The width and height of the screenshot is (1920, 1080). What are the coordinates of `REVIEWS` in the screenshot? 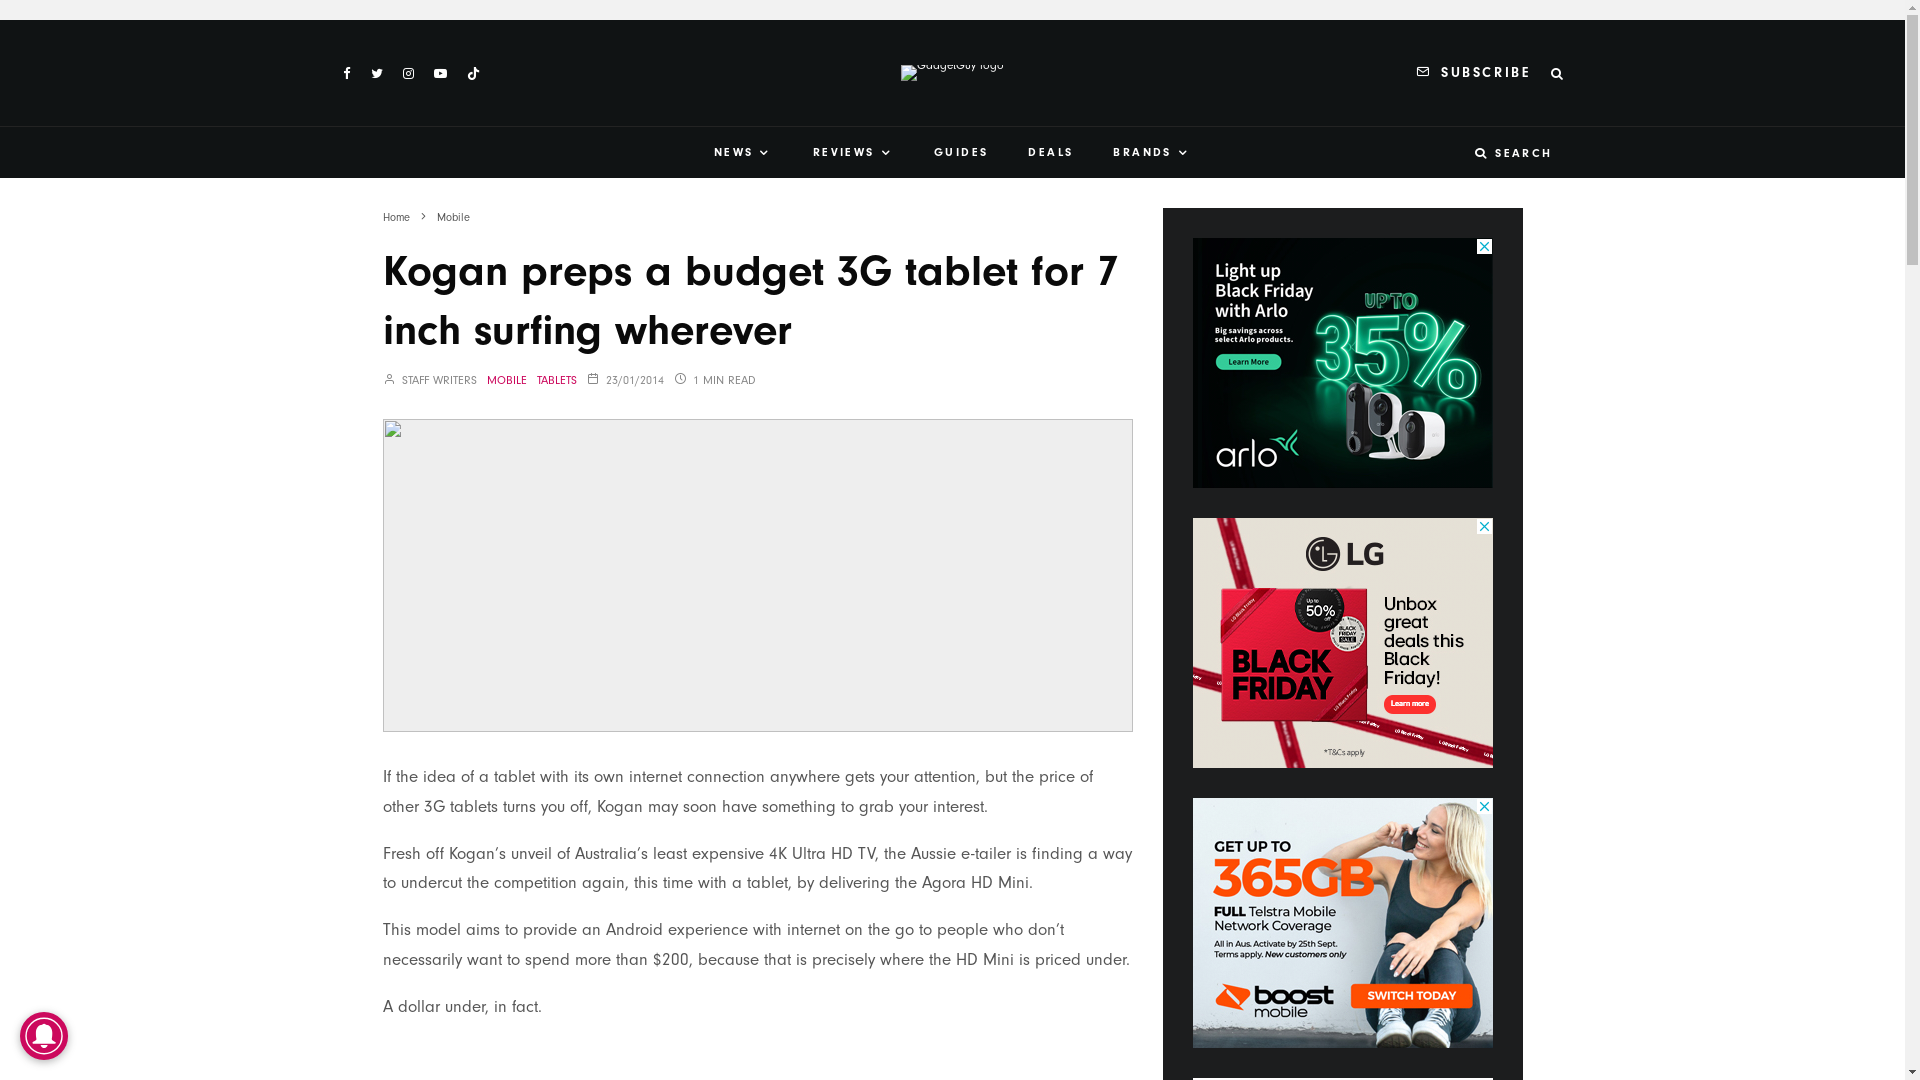 It's located at (854, 152).